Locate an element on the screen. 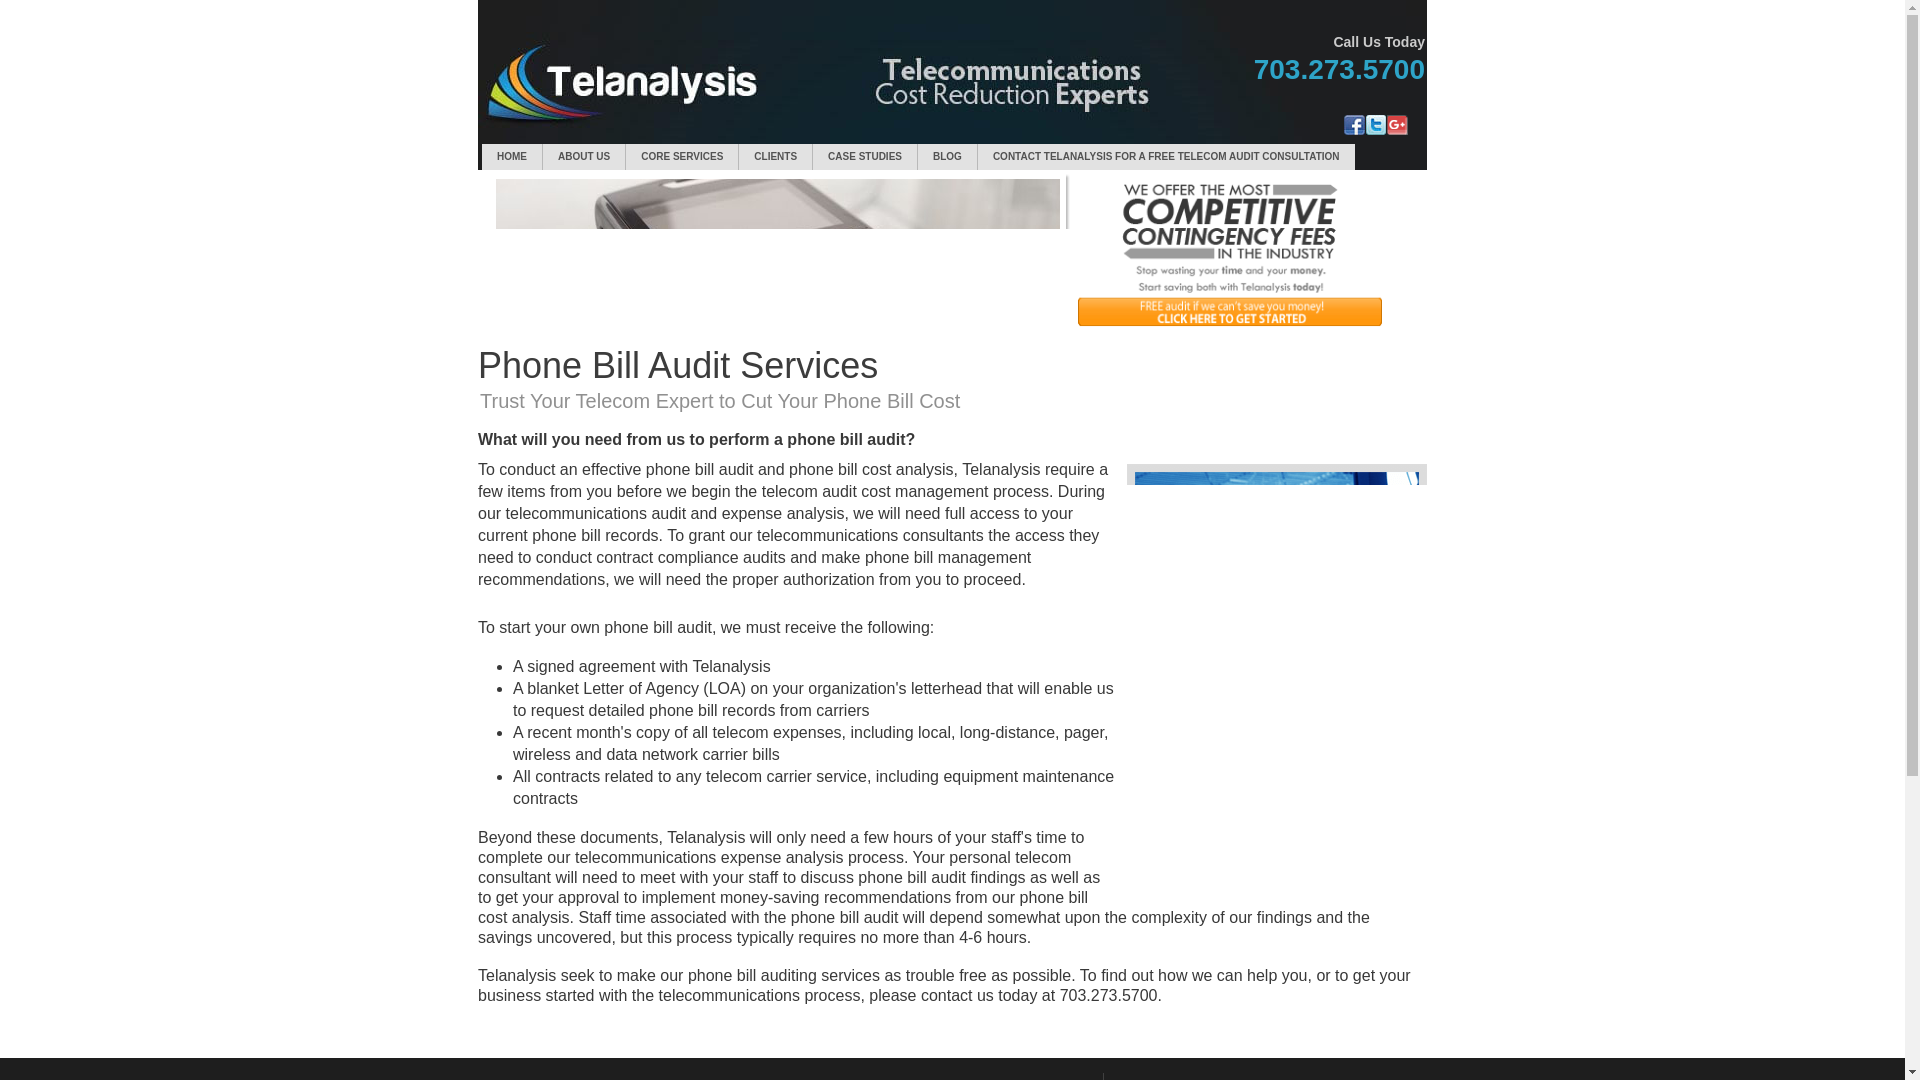 Image resolution: width=1920 pixels, height=1080 pixels. CONTACT TELANALYSIS FOR A FREE TELECOM AUDIT CONSULTATION is located at coordinates (1166, 156).